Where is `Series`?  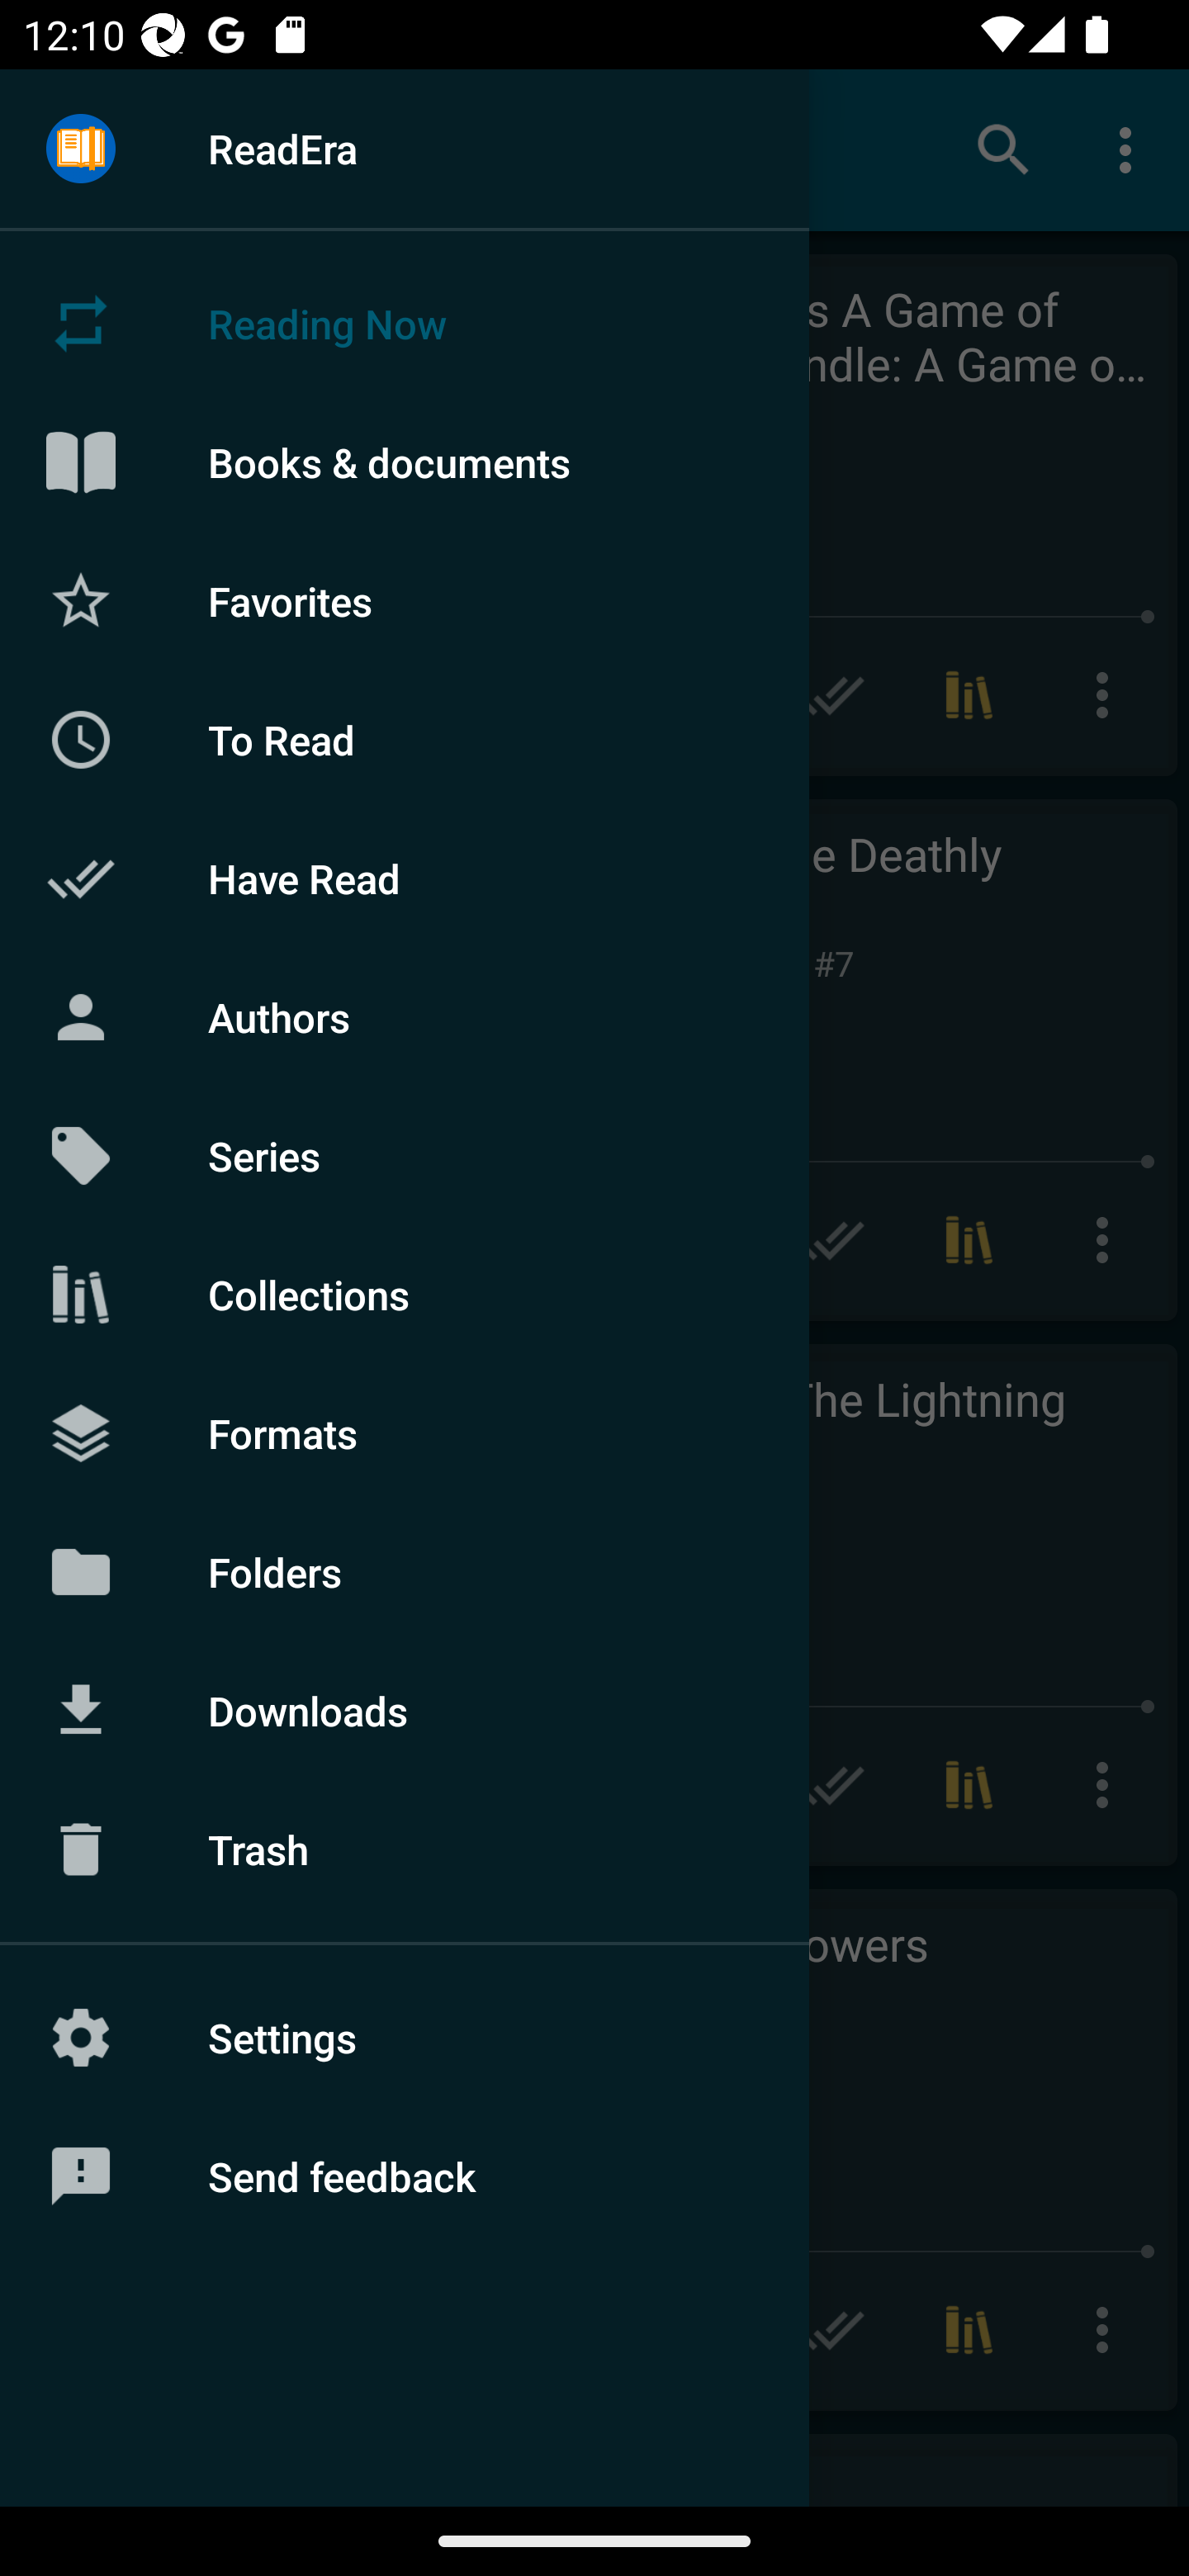
Series is located at coordinates (405, 1156).